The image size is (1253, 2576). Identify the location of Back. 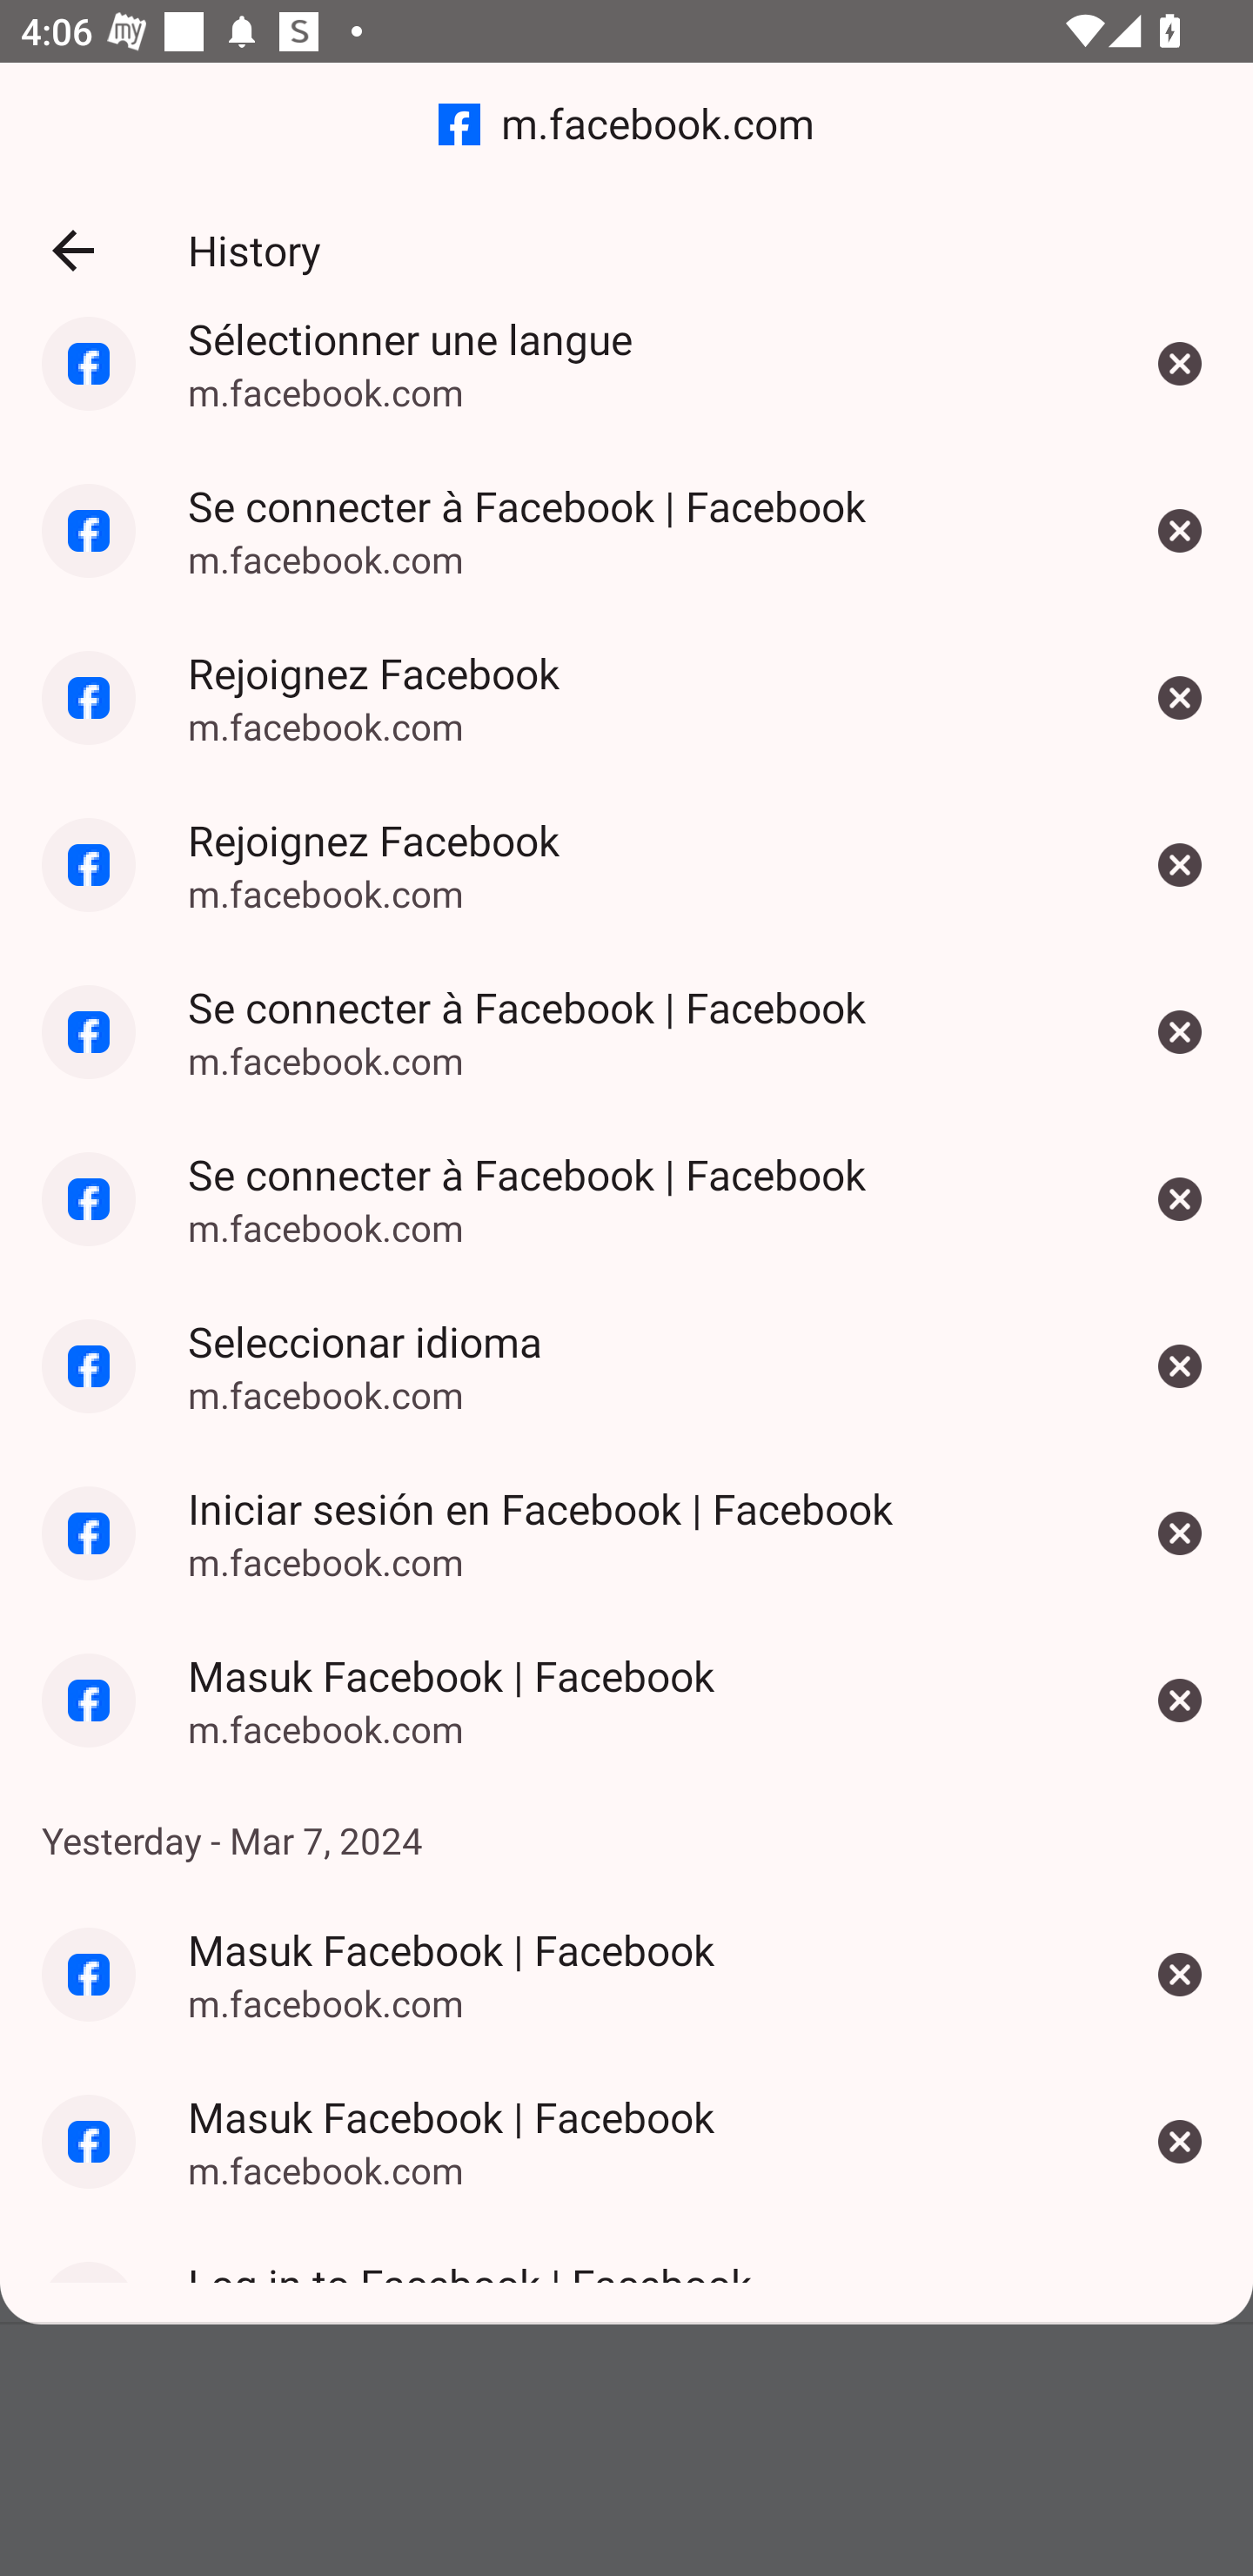
(72, 251).